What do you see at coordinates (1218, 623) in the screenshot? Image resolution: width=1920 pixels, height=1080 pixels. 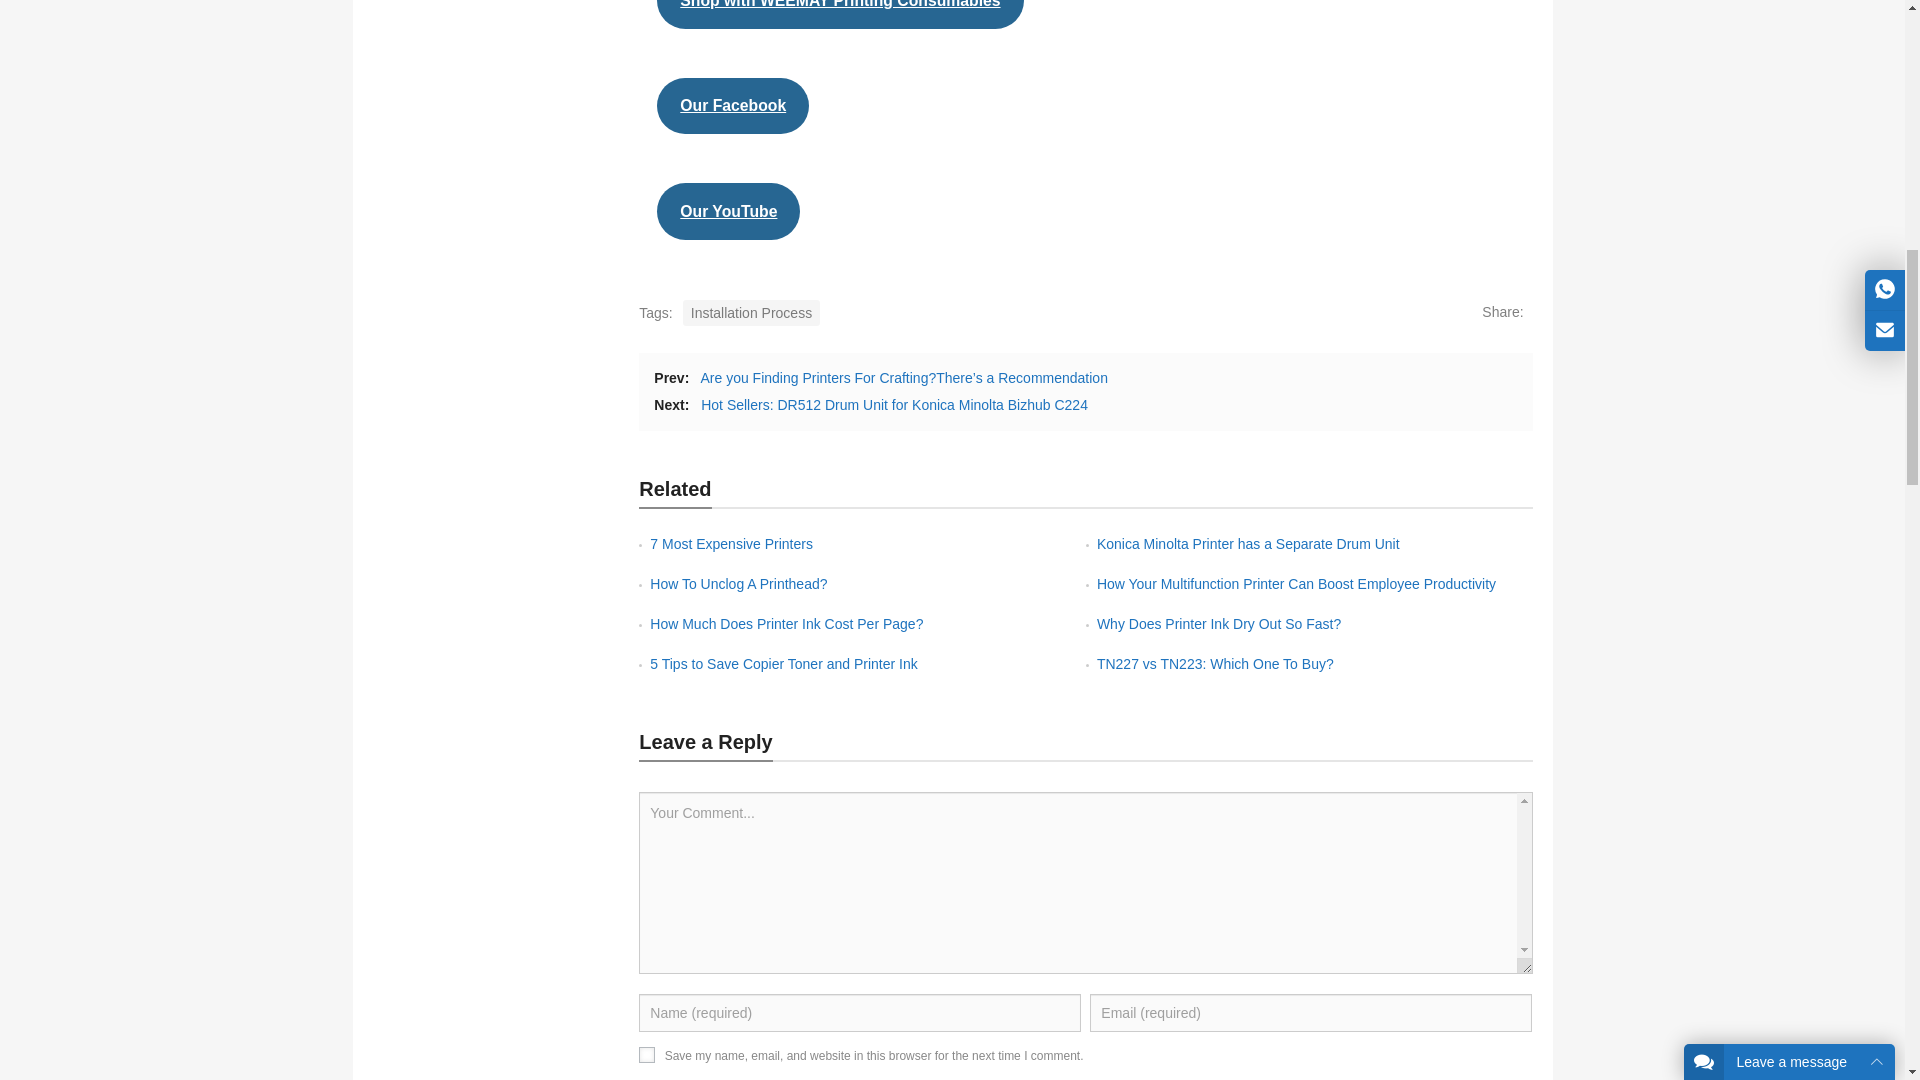 I see `Why Does Printer Ink Dry Out So Fast?` at bounding box center [1218, 623].